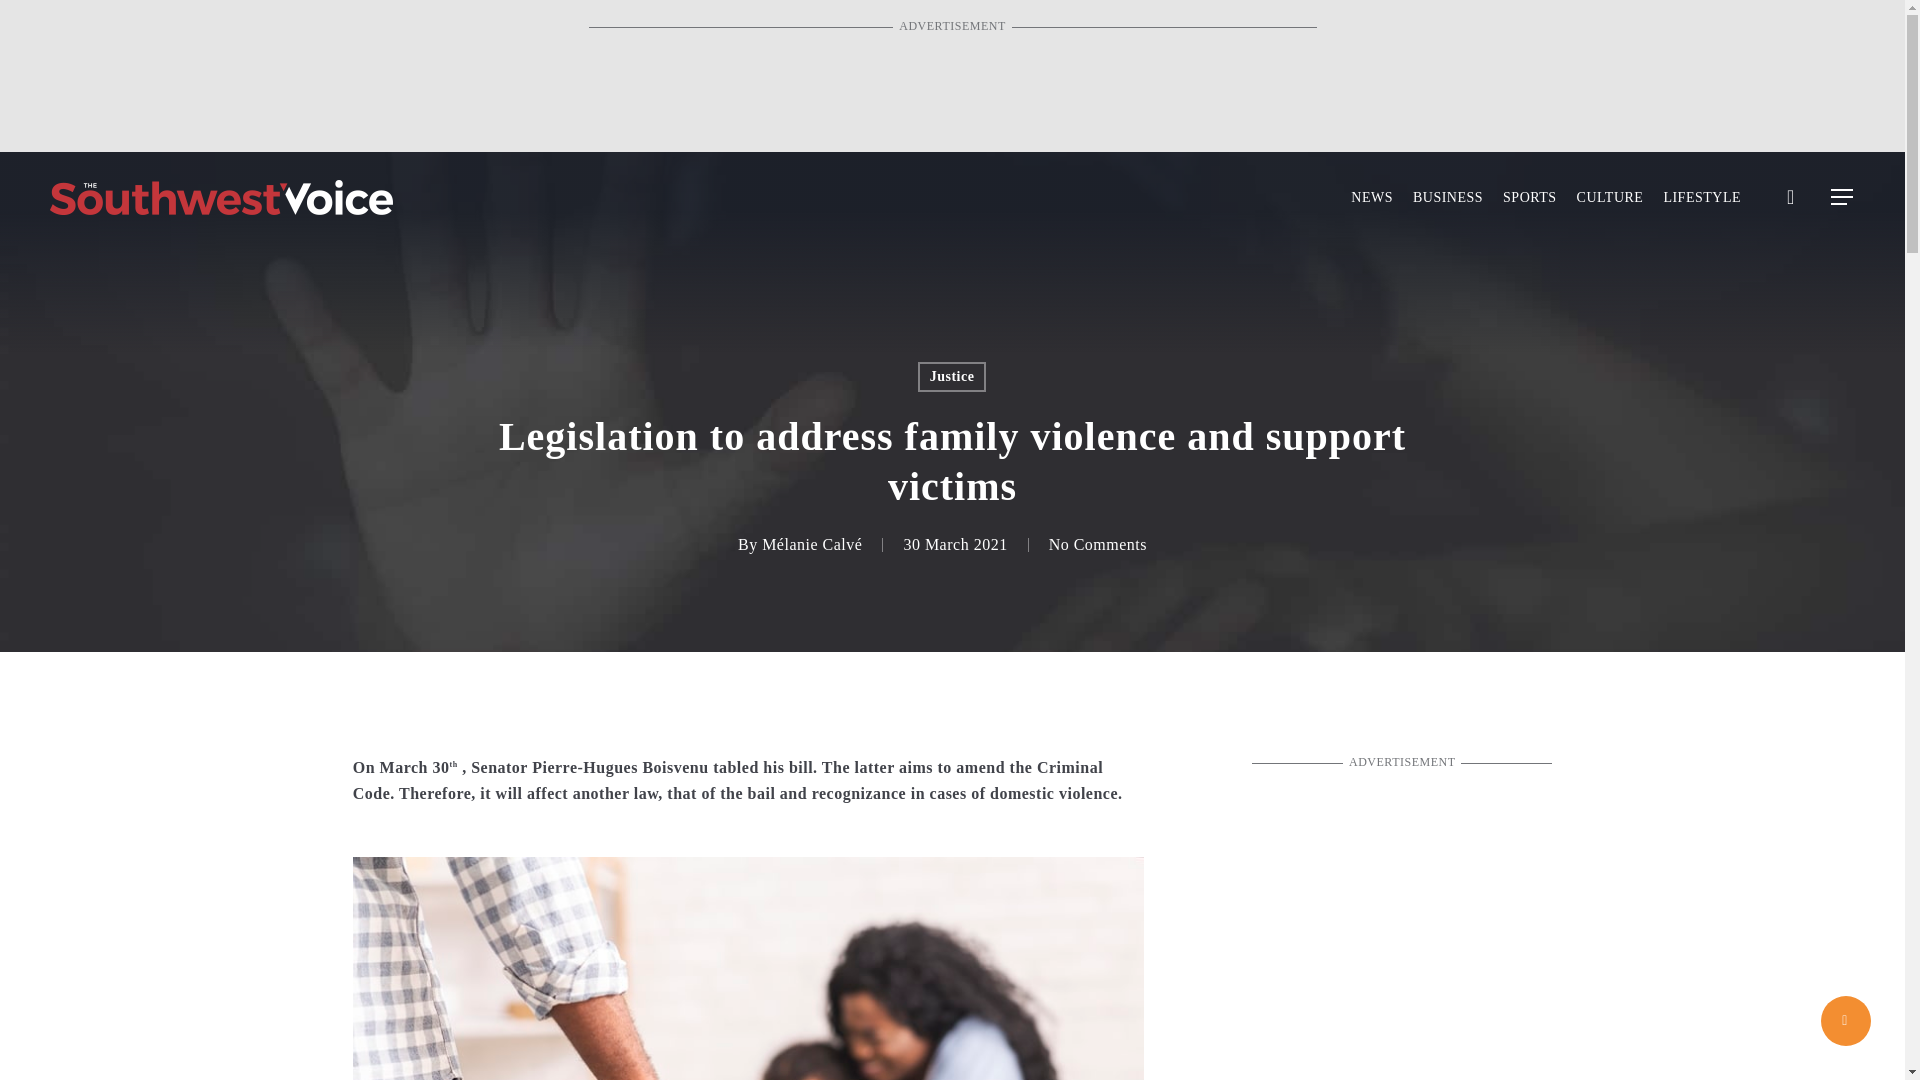 The height and width of the screenshot is (1080, 1920). What do you see at coordinates (1790, 197) in the screenshot?
I see `search` at bounding box center [1790, 197].